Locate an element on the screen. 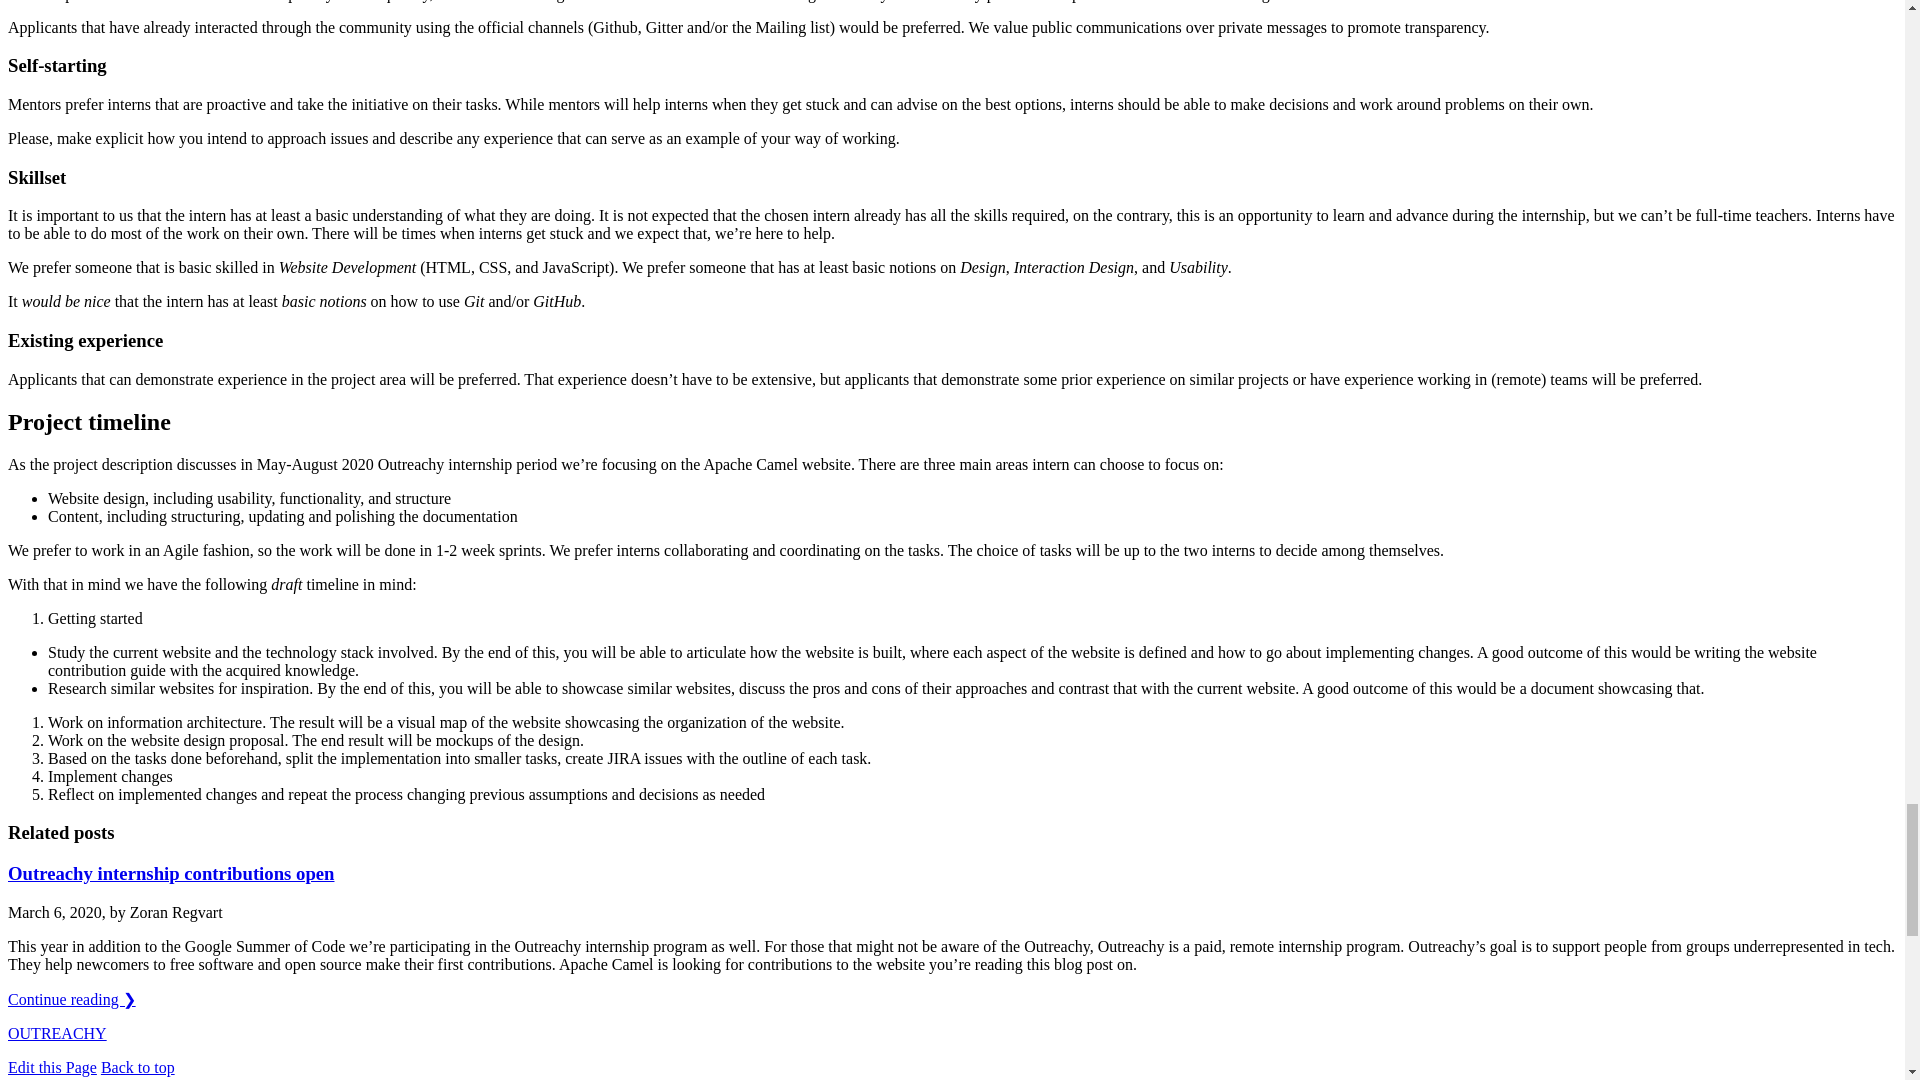  Back to top is located at coordinates (138, 1067).